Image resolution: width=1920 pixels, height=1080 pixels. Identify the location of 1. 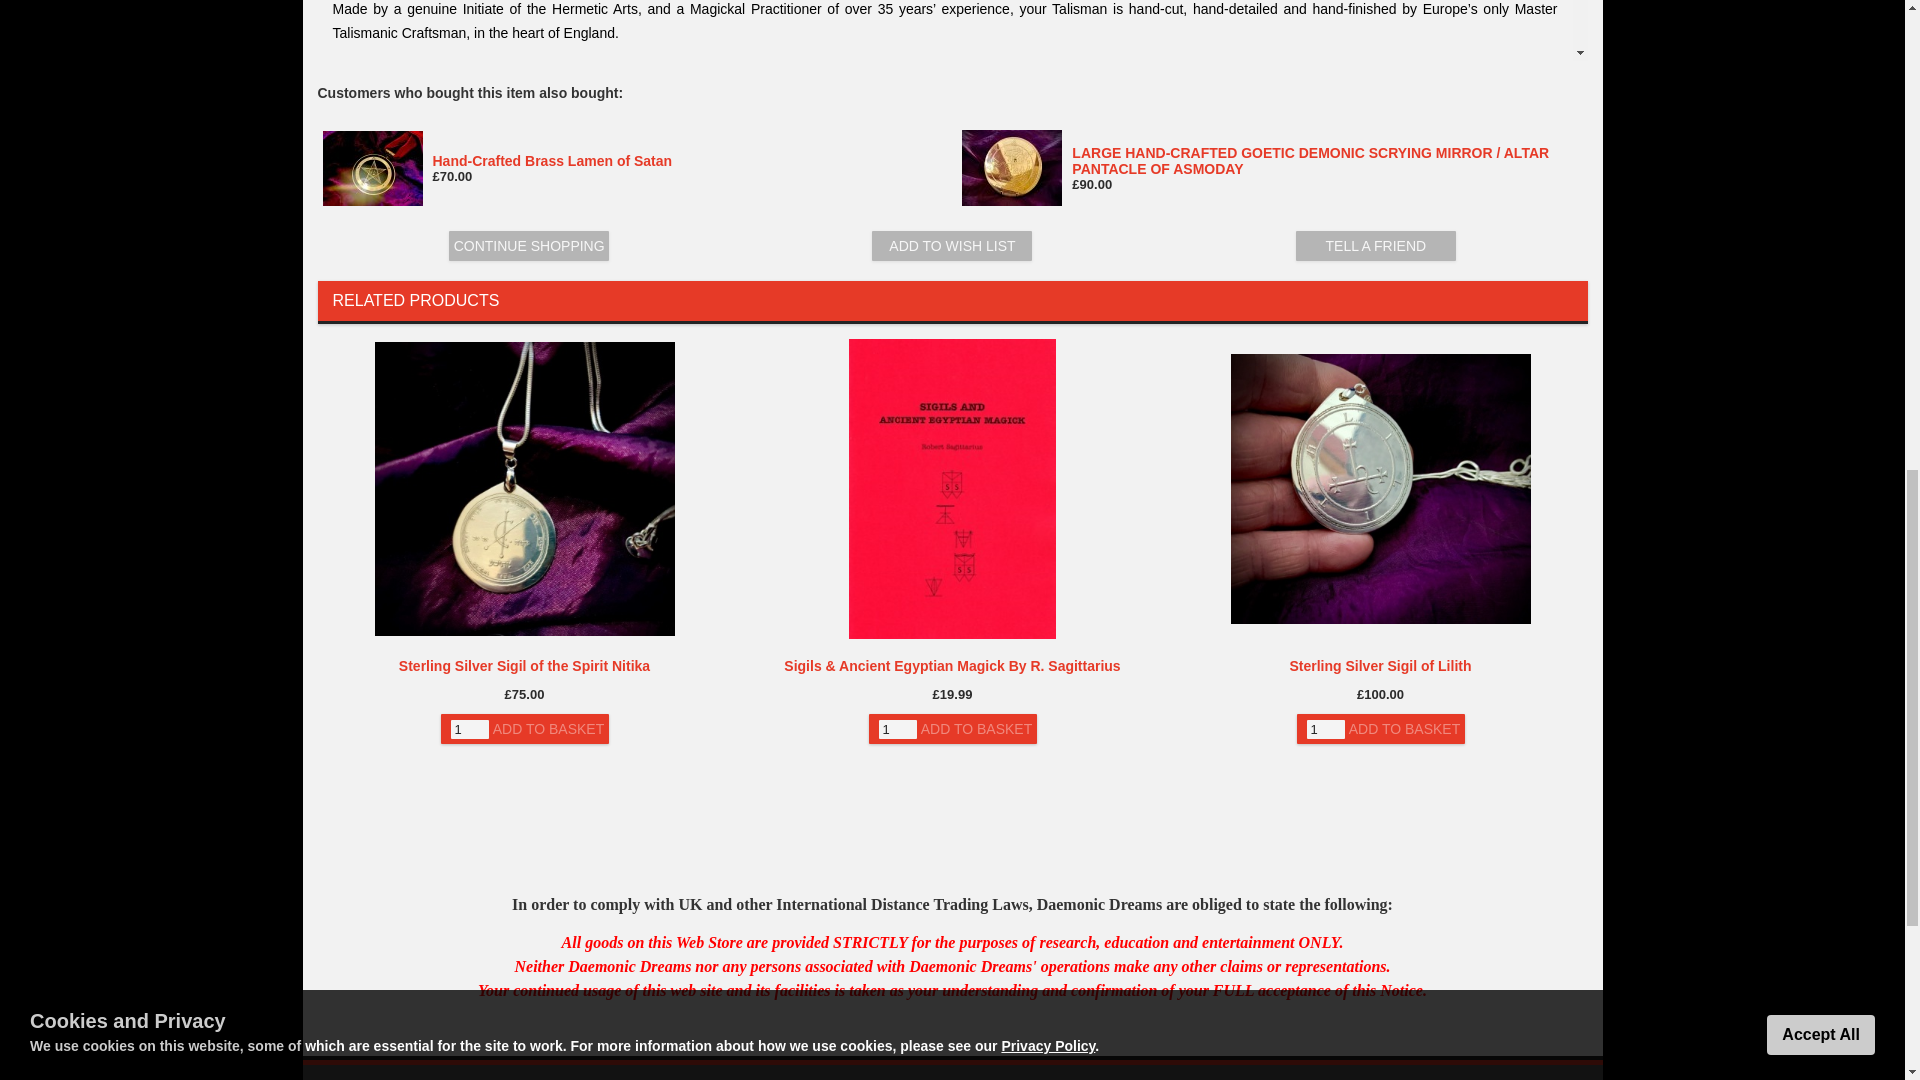
(468, 729).